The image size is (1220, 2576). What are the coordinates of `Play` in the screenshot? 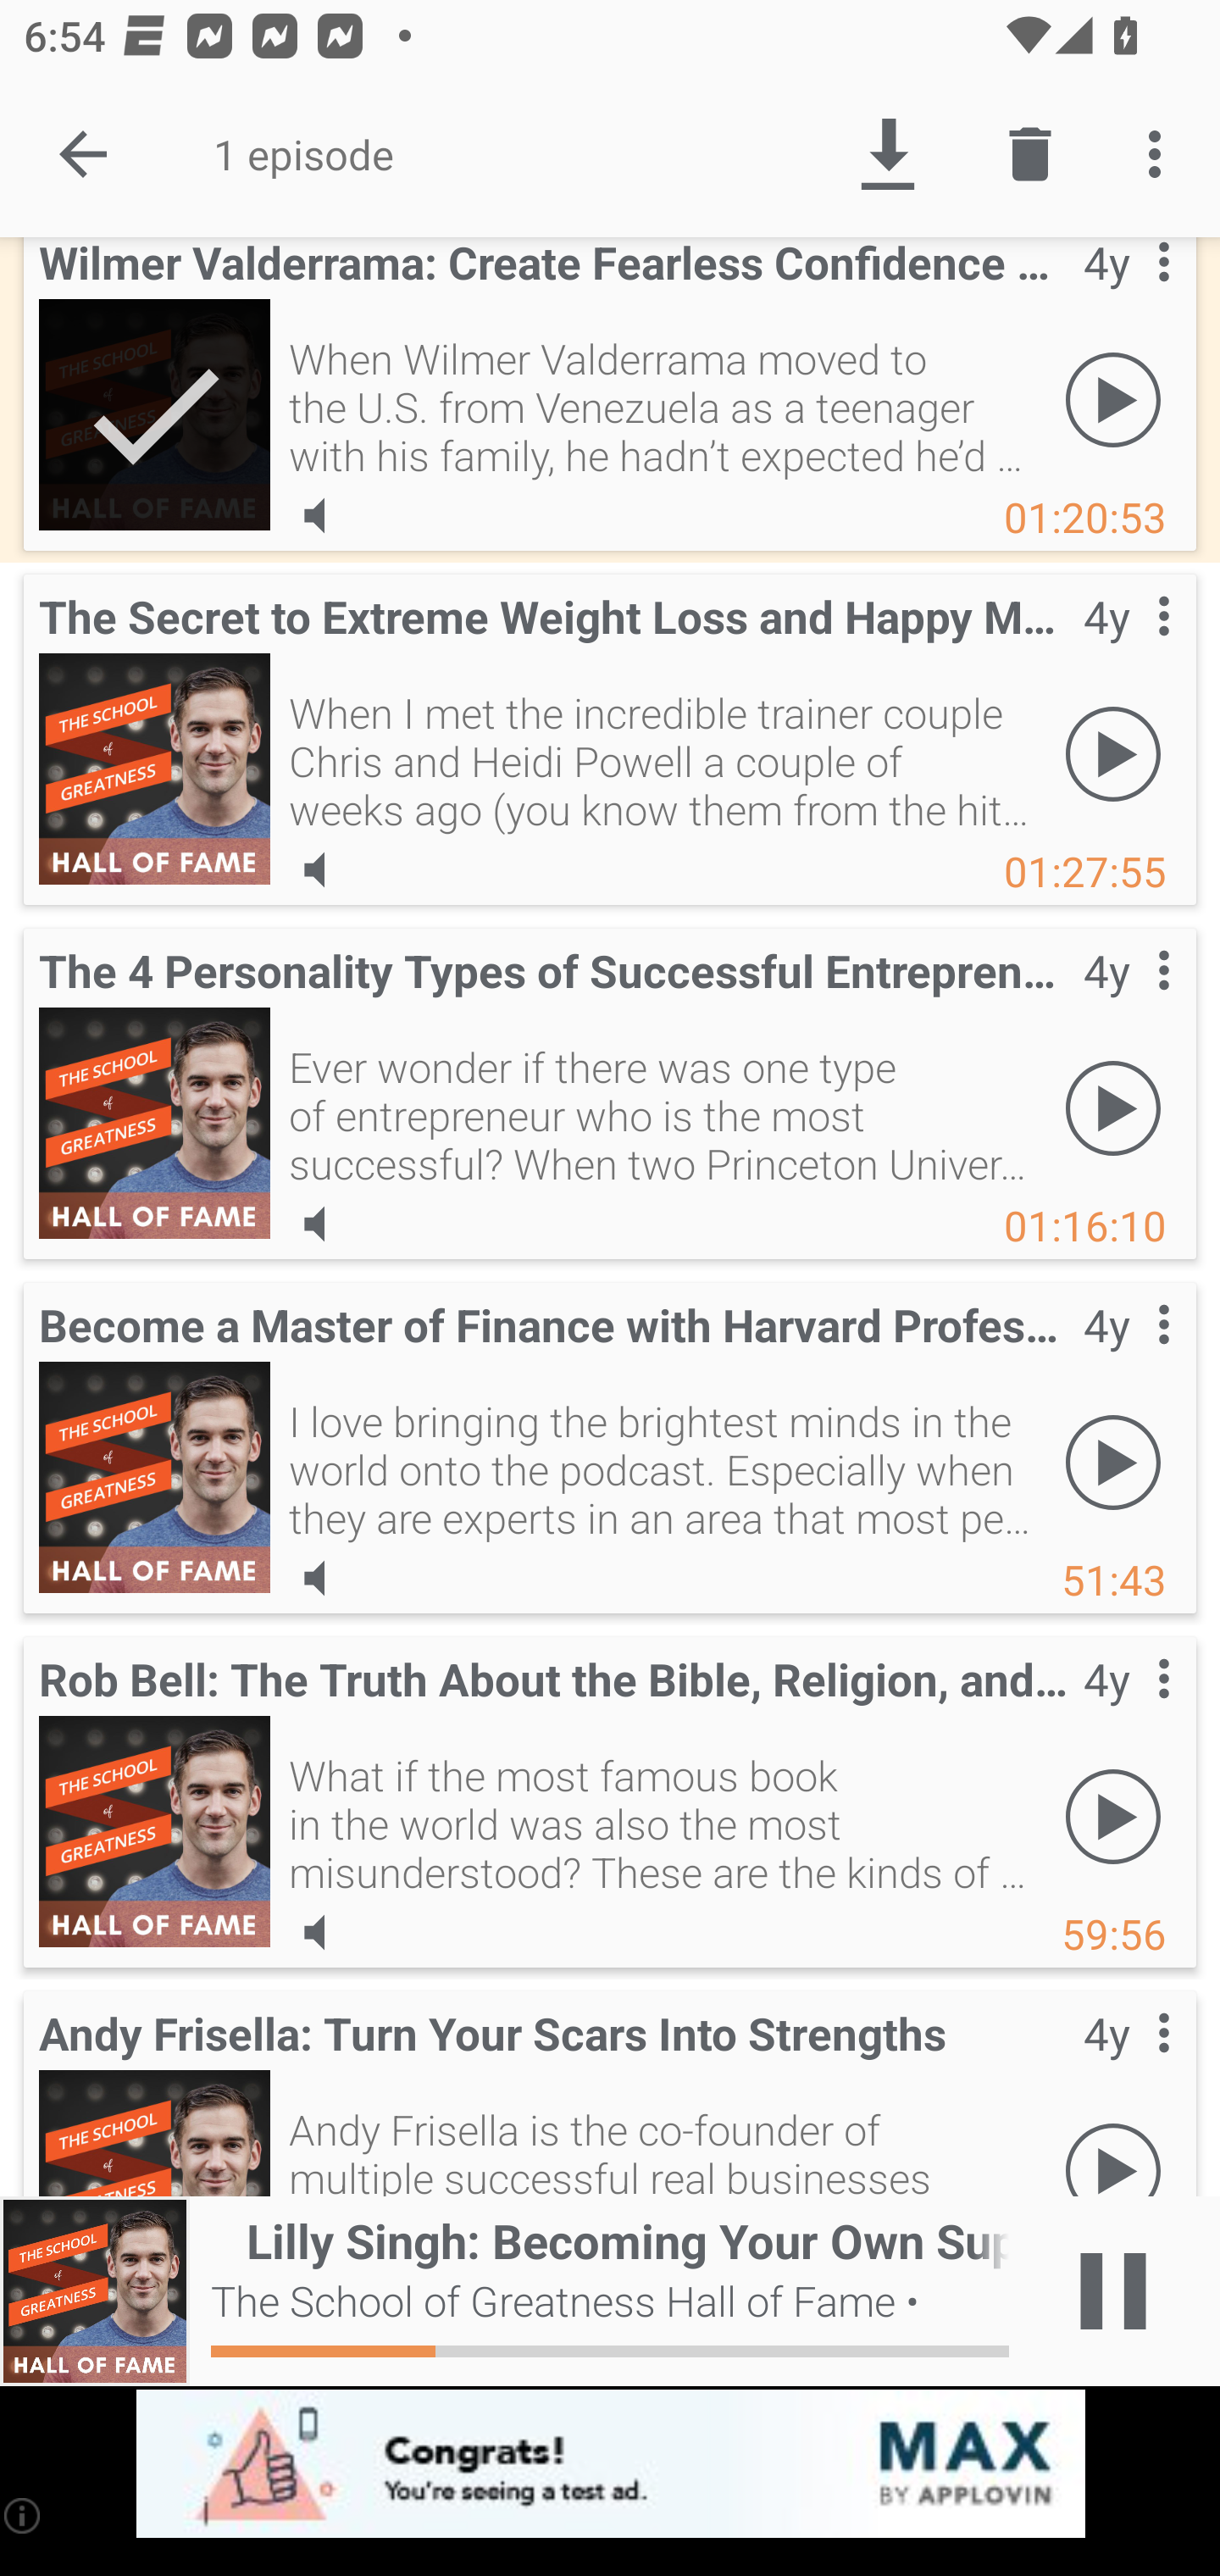 It's located at (1113, 1817).